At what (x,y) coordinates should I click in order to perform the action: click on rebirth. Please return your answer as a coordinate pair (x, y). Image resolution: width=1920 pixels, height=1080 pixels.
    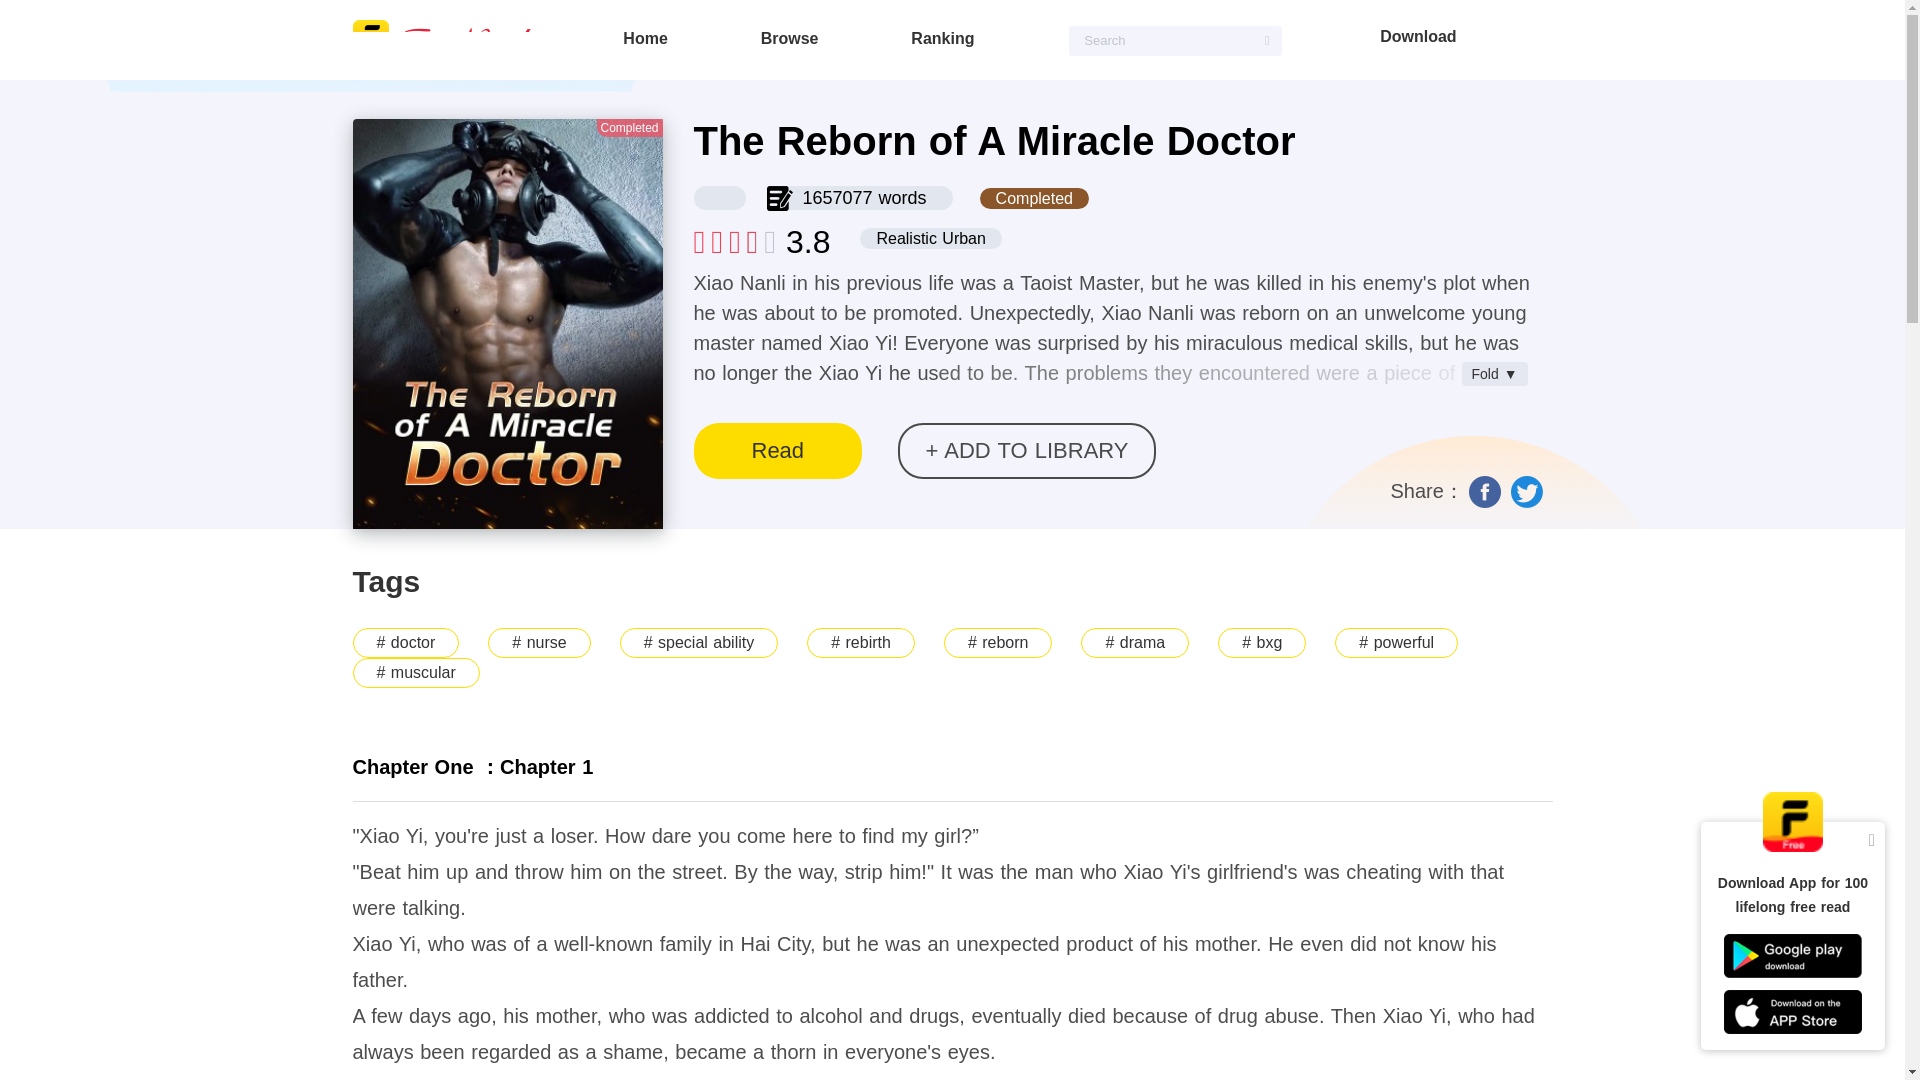
    Looking at the image, I should click on (860, 642).